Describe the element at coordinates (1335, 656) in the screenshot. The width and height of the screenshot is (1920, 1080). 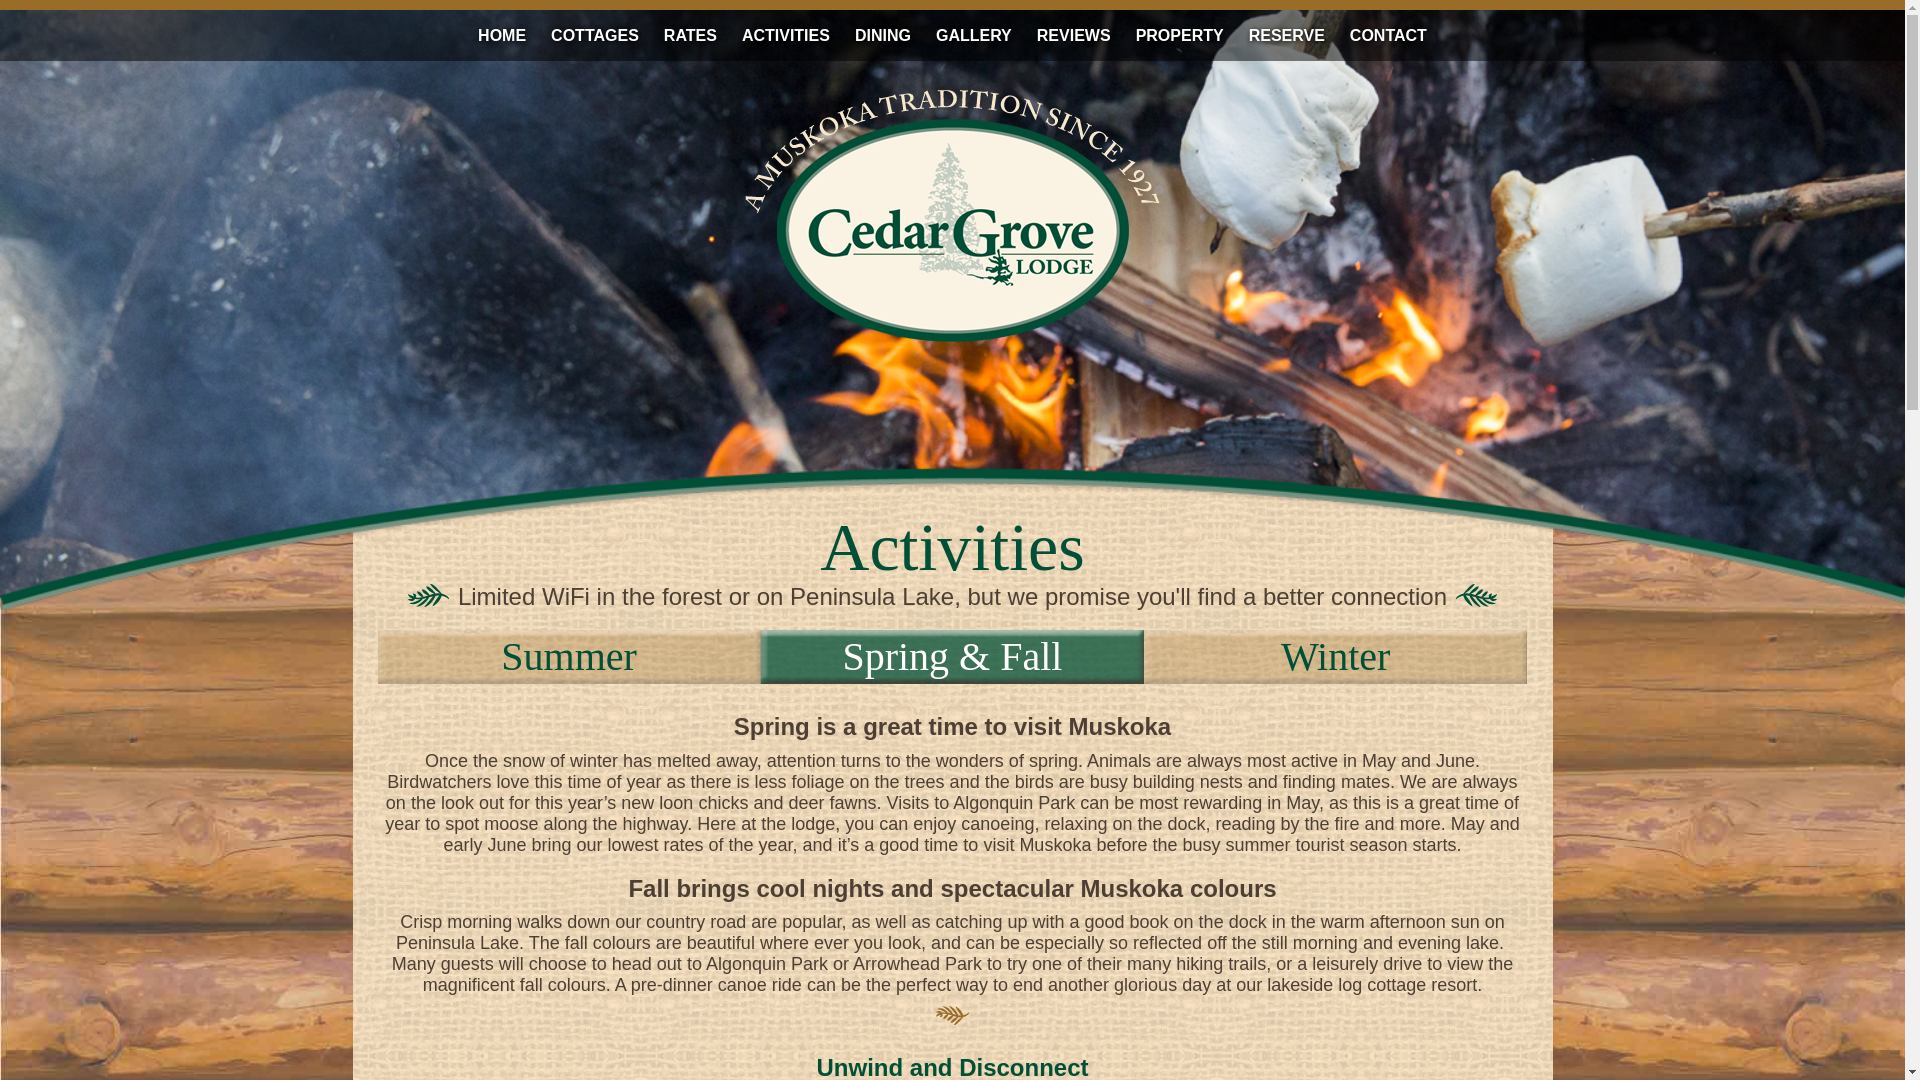
I see `Winter` at that location.